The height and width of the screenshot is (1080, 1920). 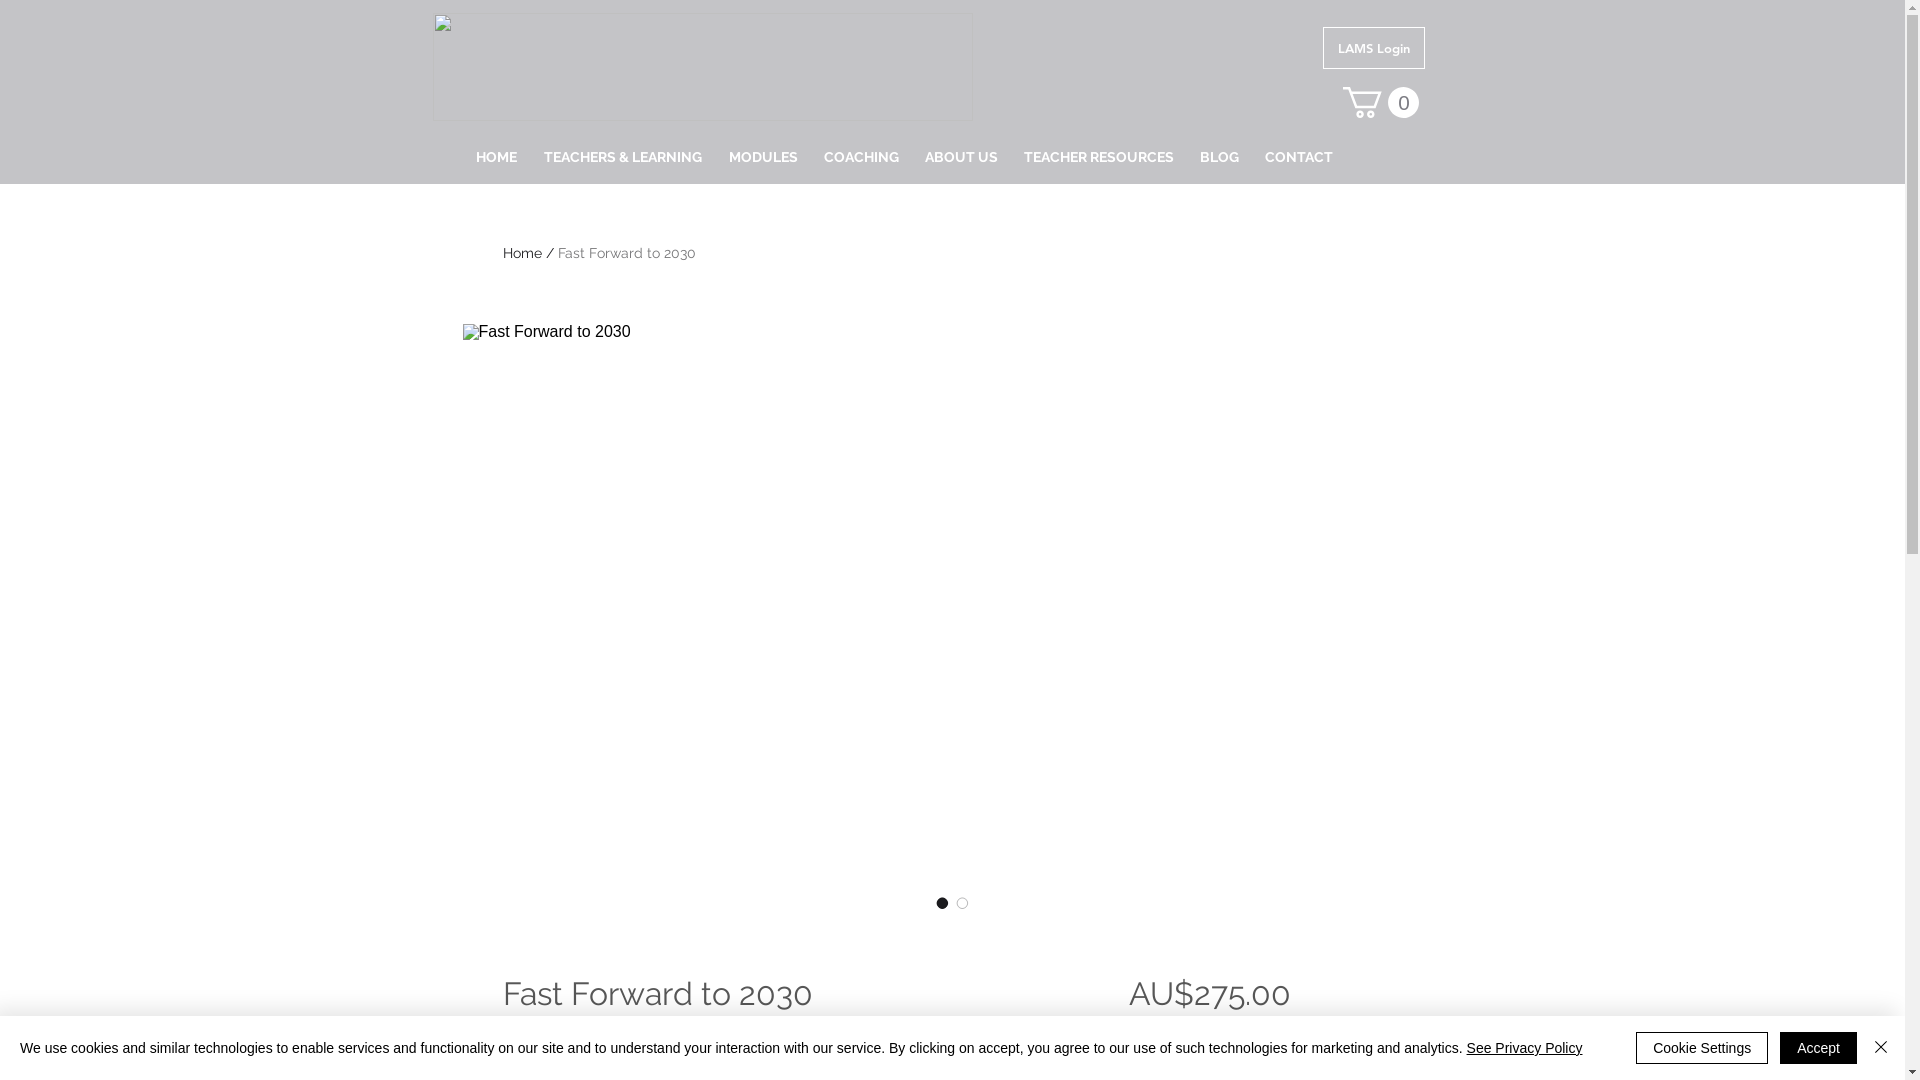 I want to click on LAMS Login, so click(x=1373, y=48).